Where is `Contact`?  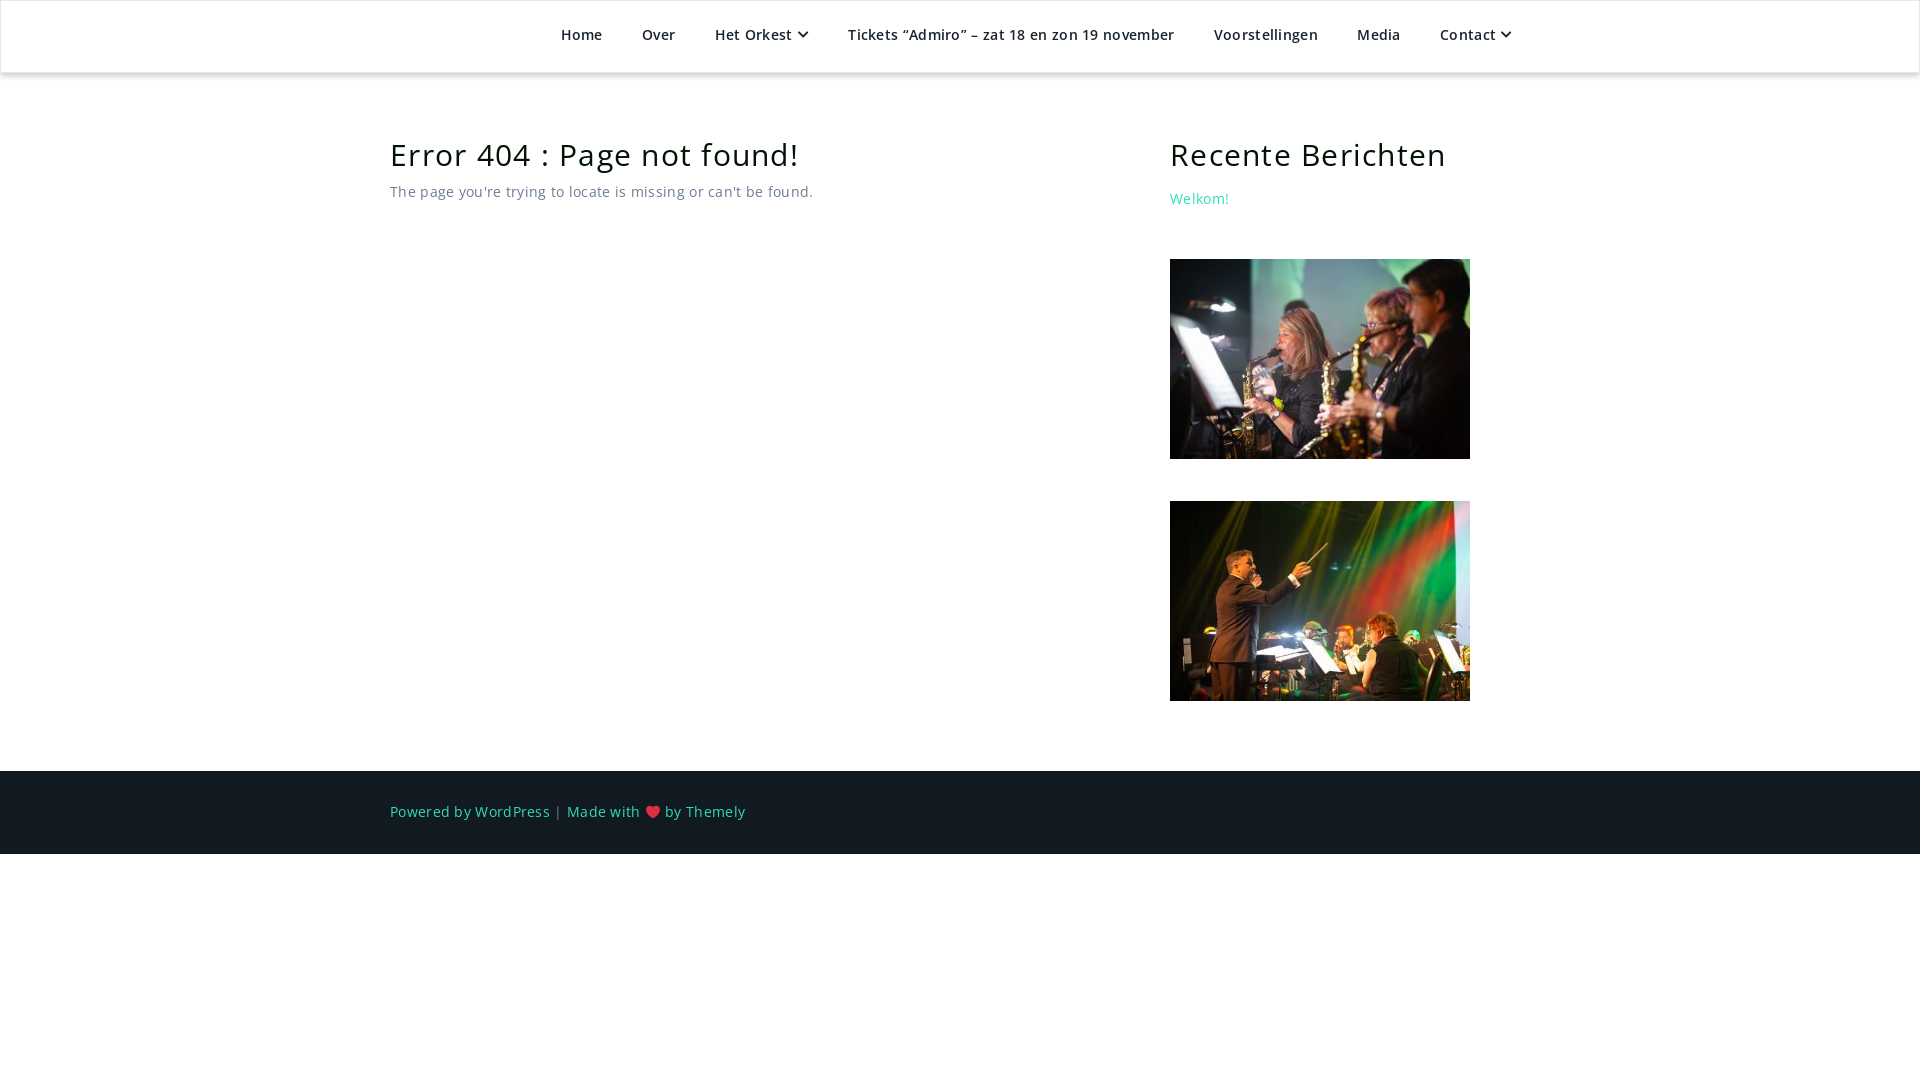 Contact is located at coordinates (1476, 37).